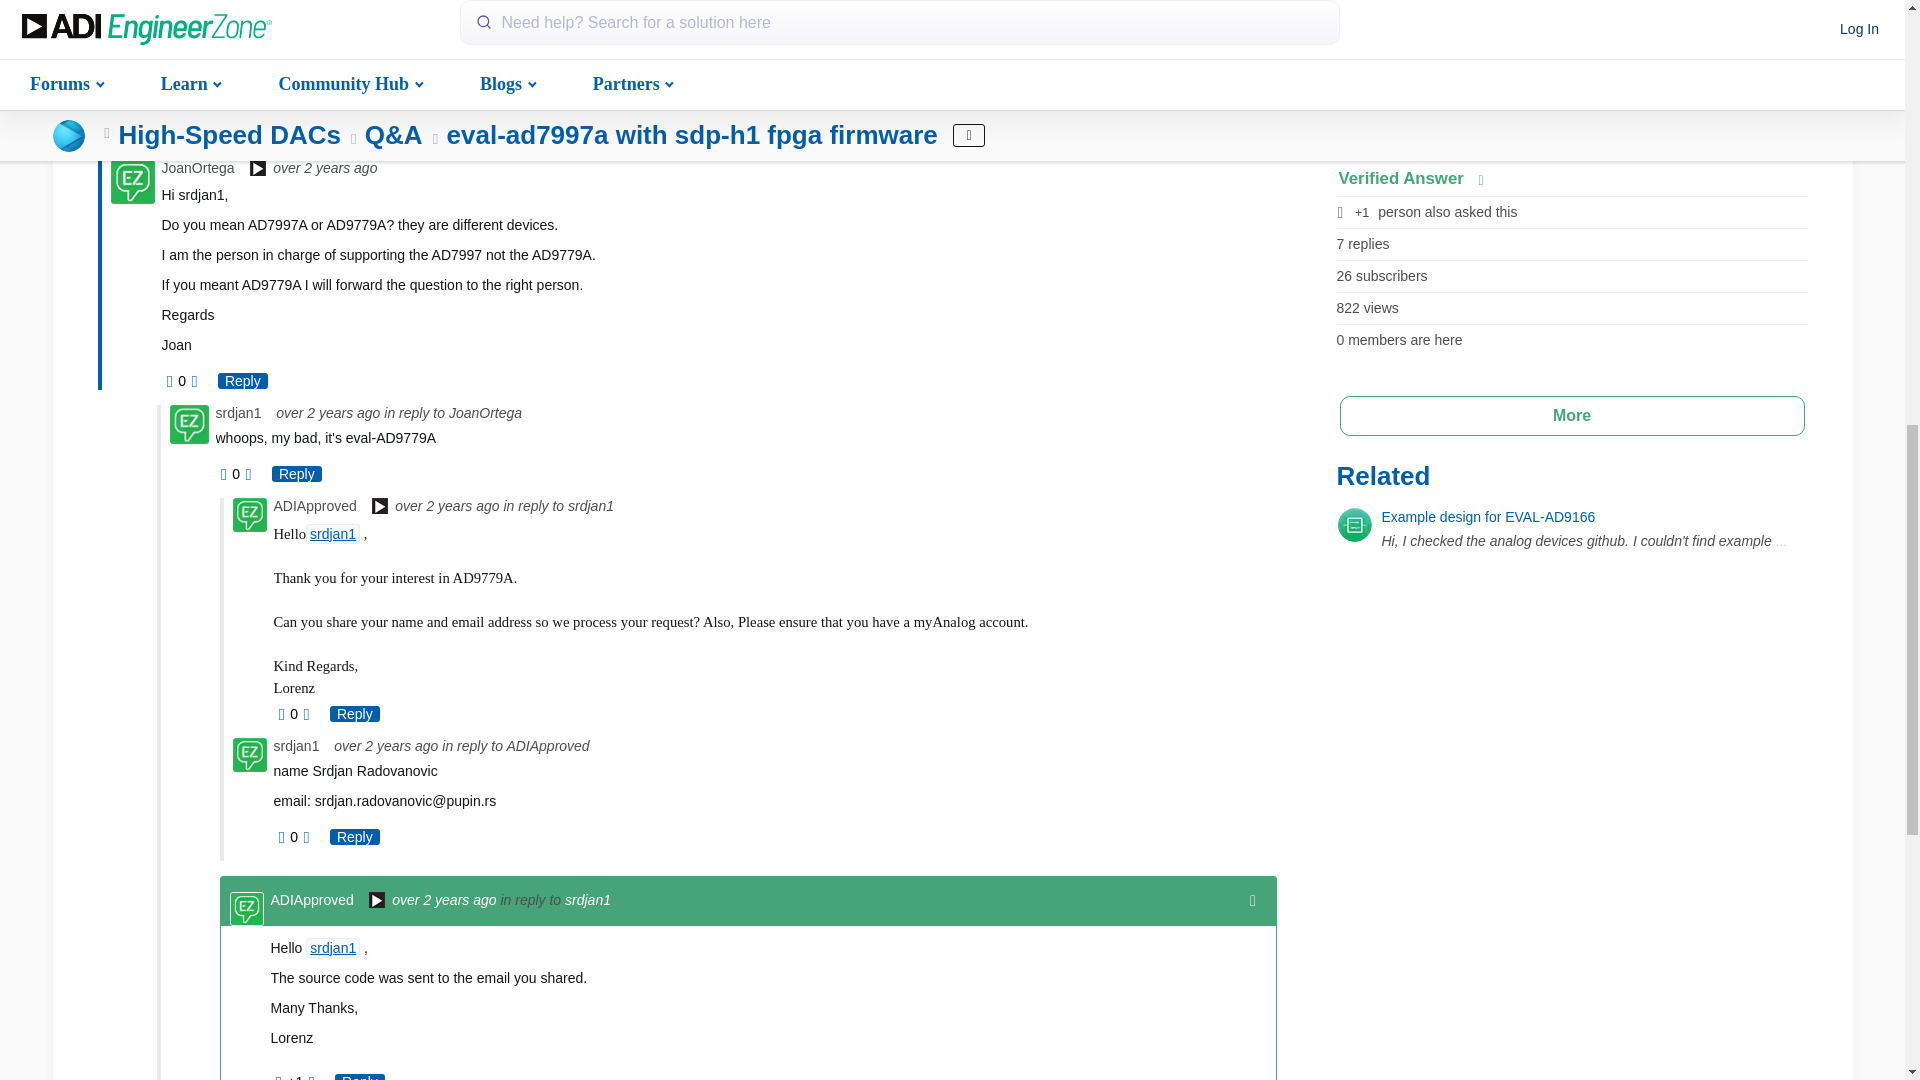 The height and width of the screenshot is (1080, 1920). What do you see at coordinates (376, 902) in the screenshot?
I see `Analog Employees` at bounding box center [376, 902].